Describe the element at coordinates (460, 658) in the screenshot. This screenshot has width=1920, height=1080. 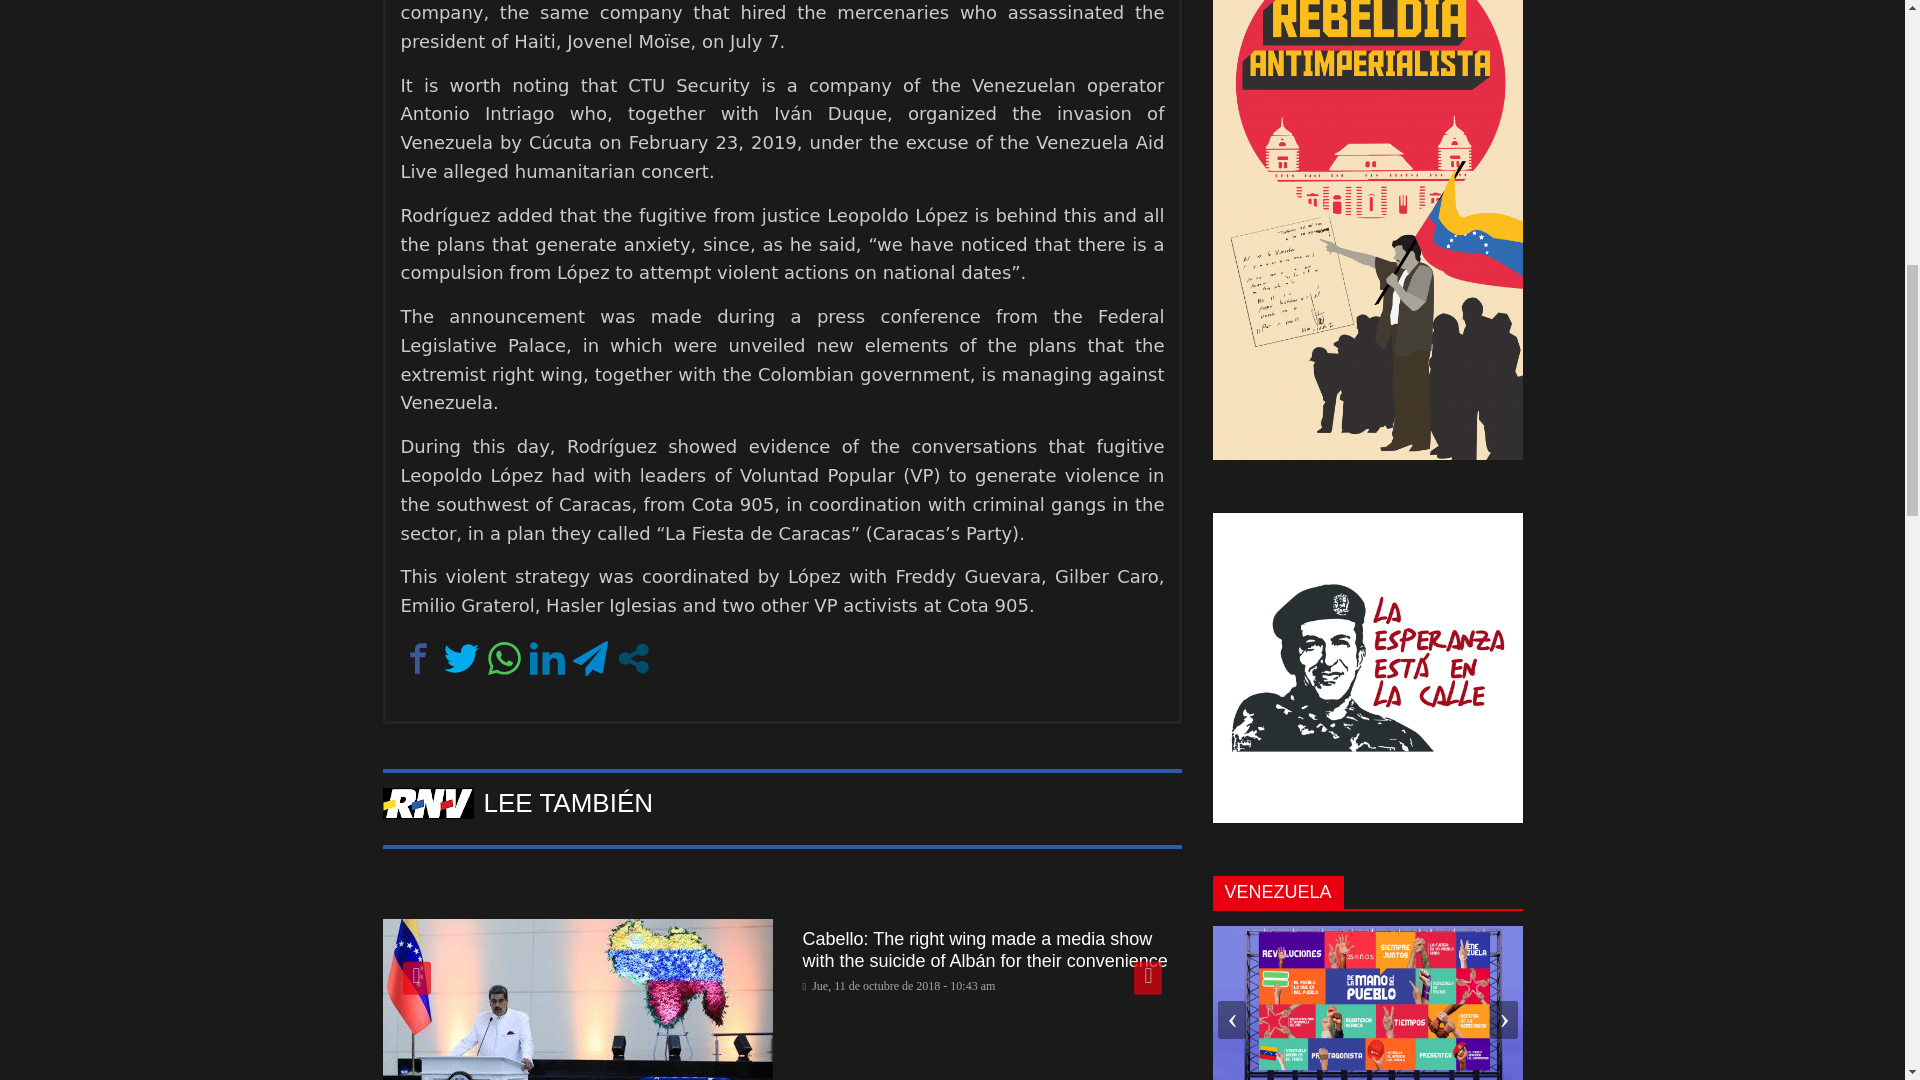
I see `Tweet` at that location.